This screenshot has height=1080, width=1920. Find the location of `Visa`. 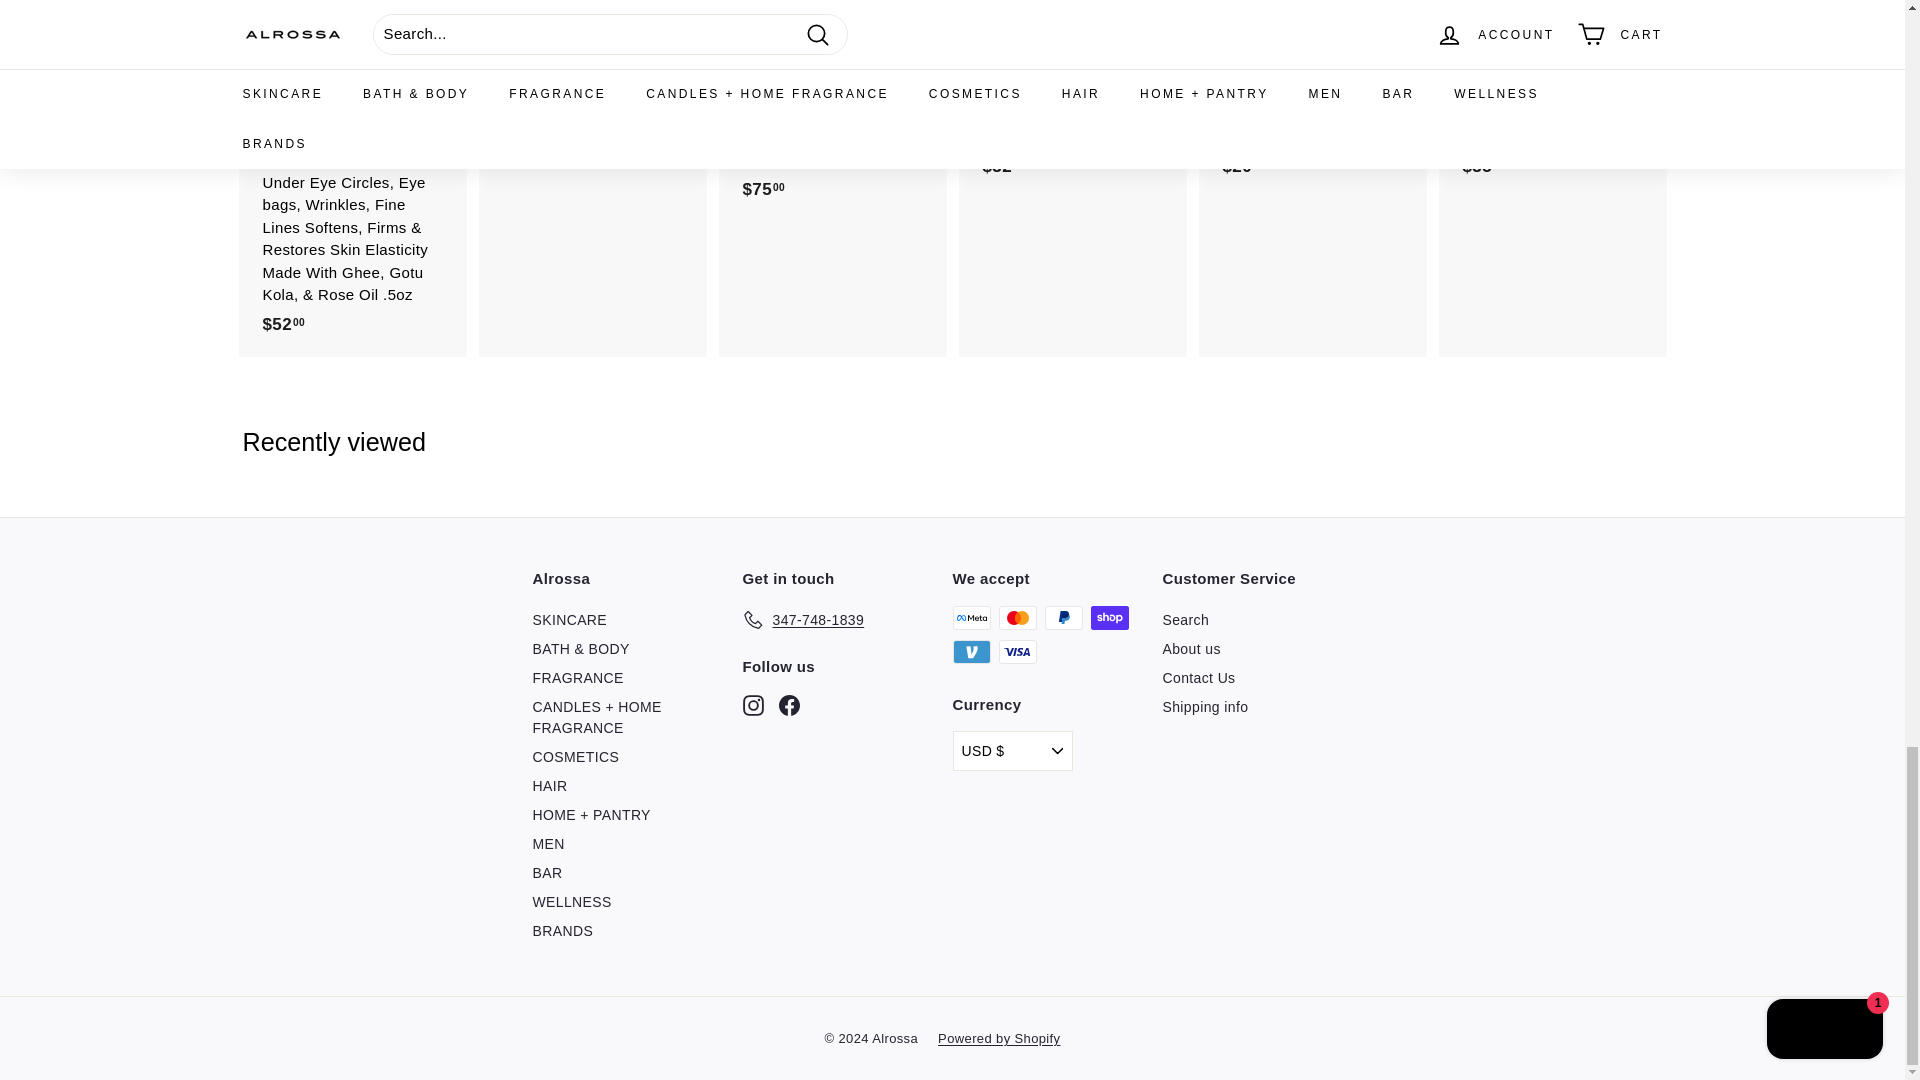

Visa is located at coordinates (1017, 652).